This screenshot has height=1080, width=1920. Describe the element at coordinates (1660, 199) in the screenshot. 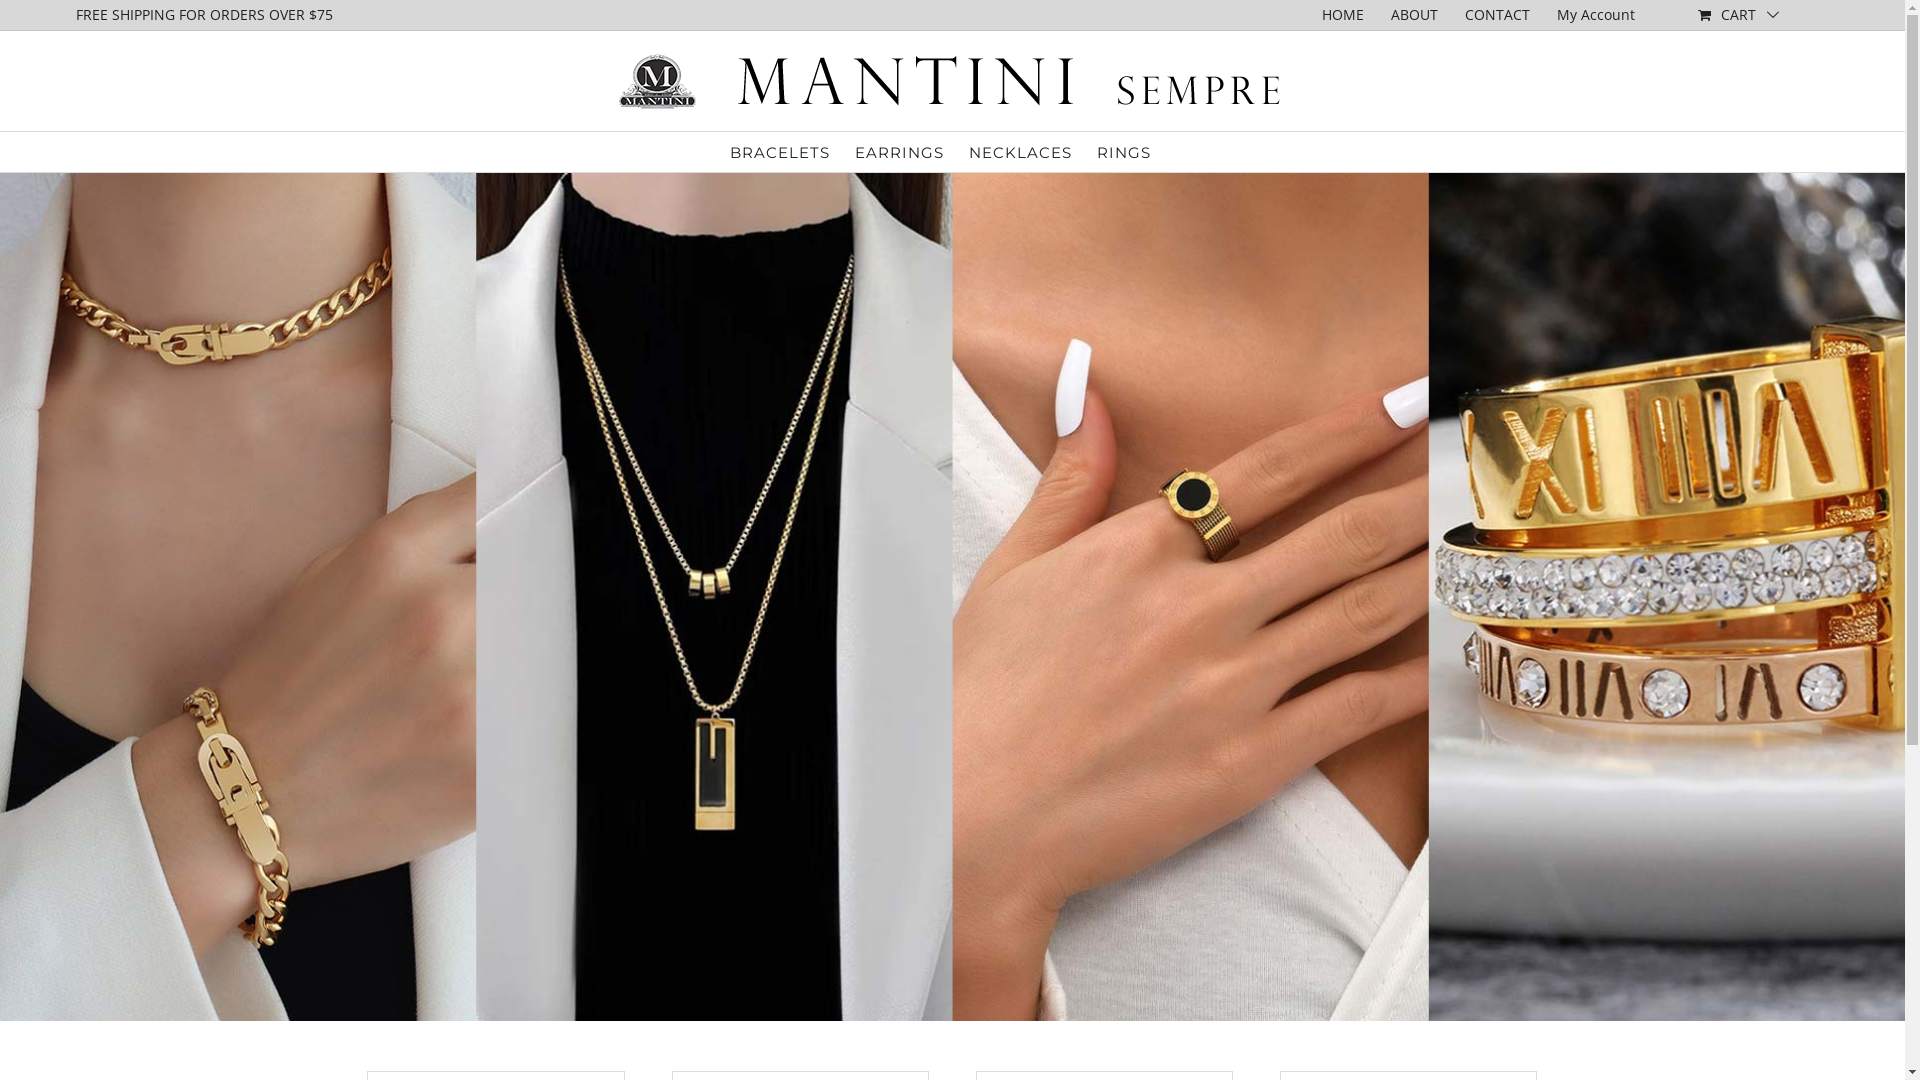

I see `Log In` at that location.